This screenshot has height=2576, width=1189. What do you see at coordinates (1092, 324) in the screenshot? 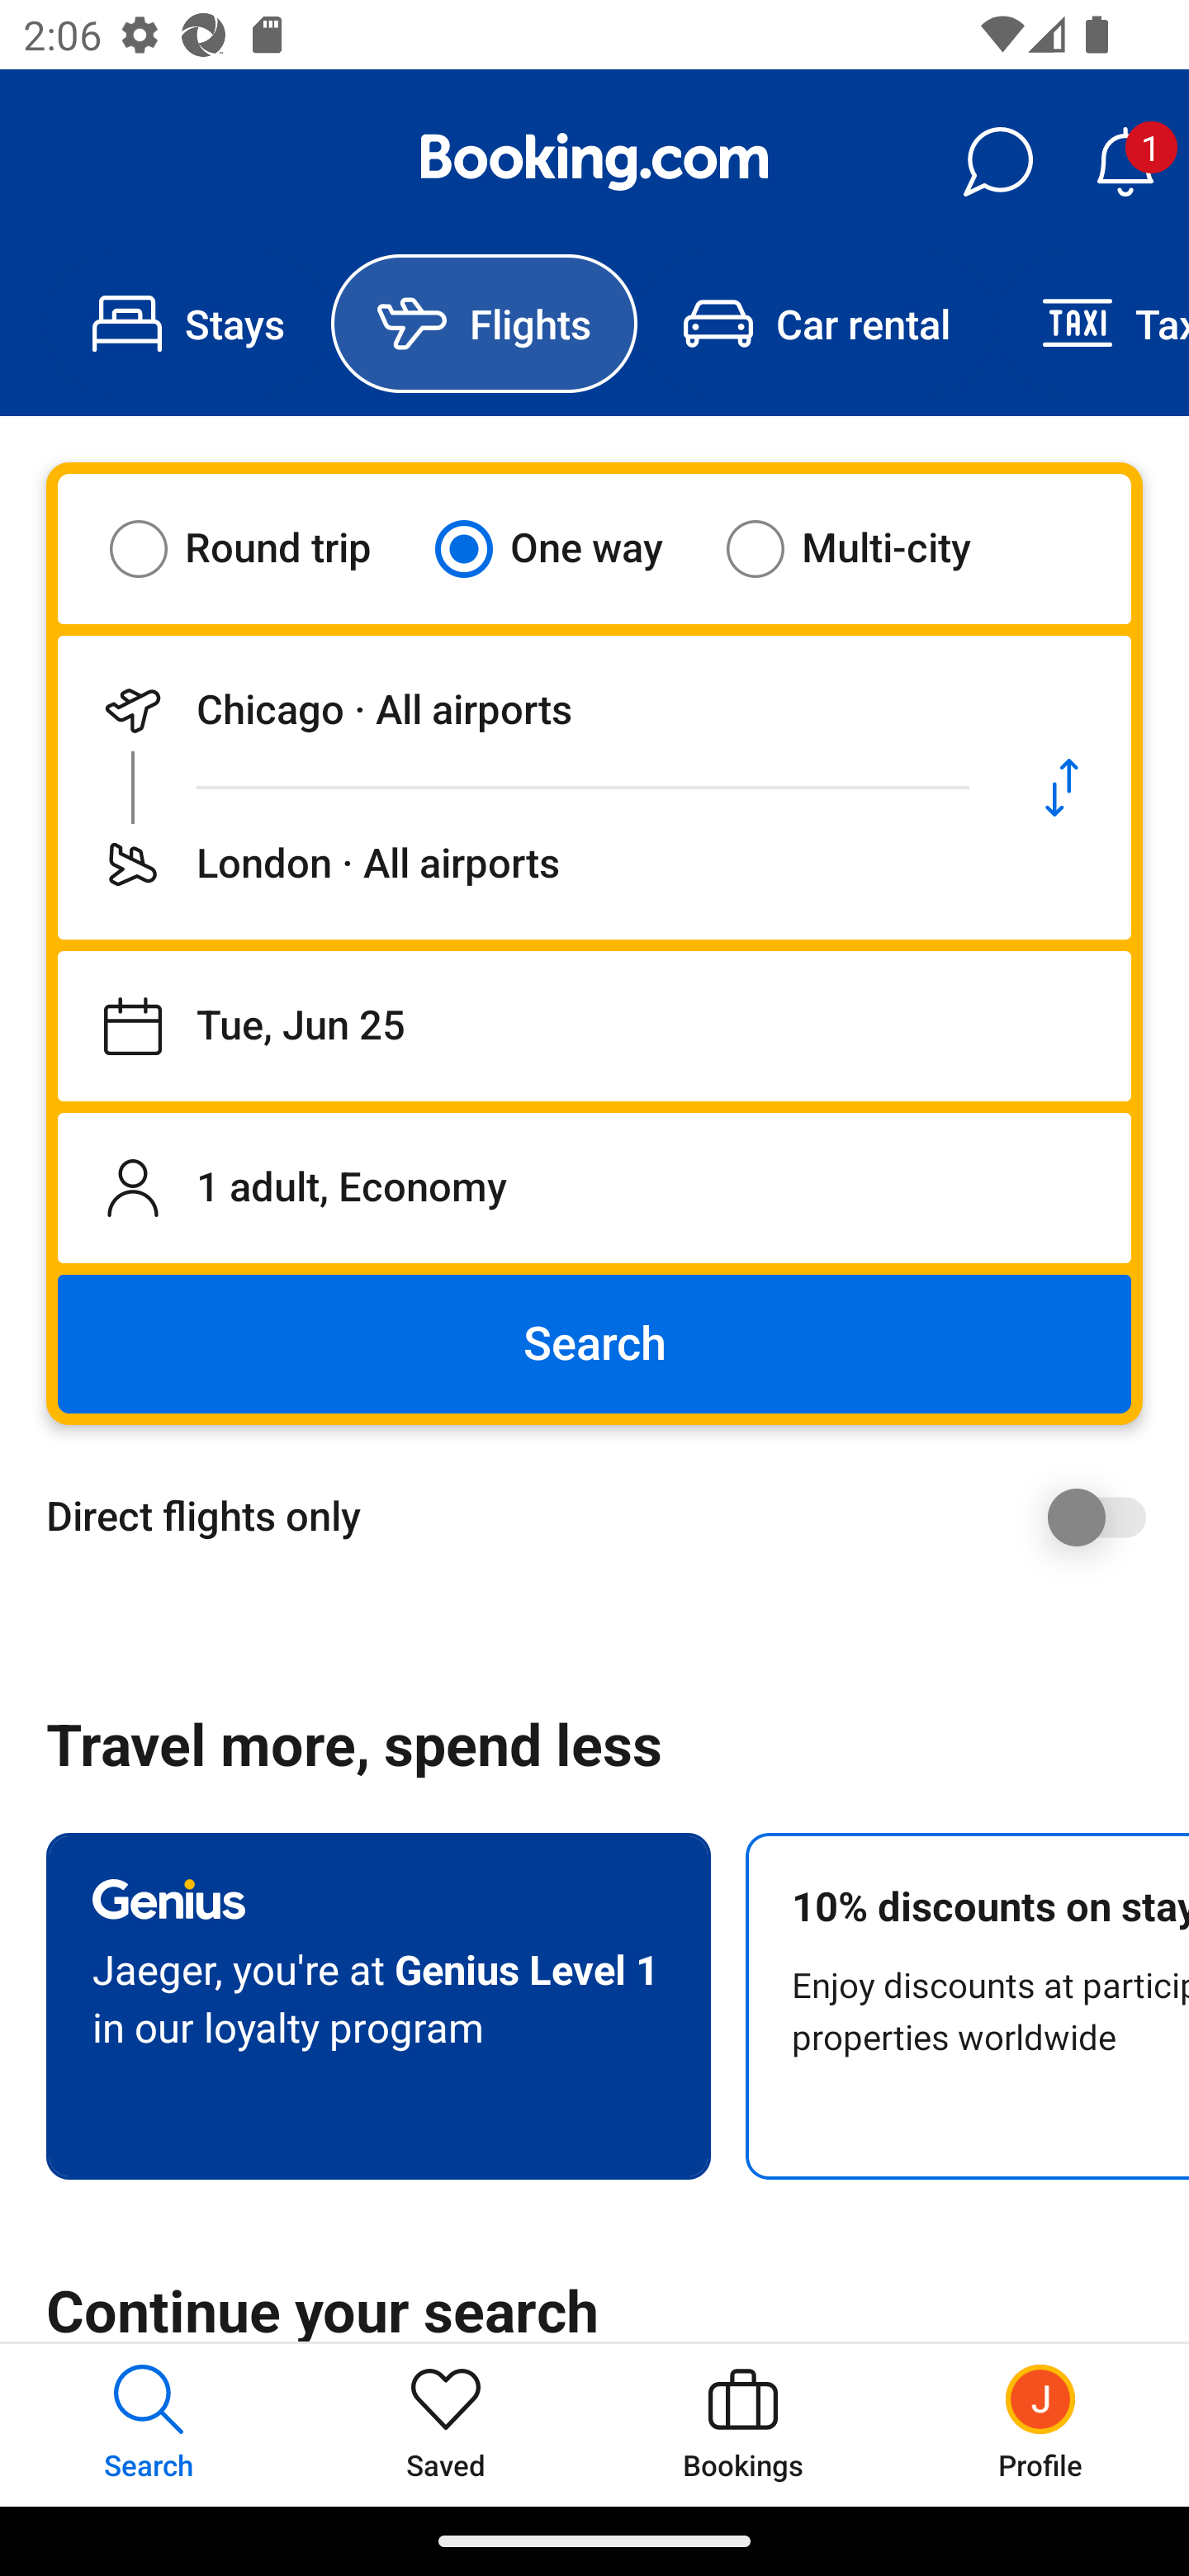
I see `Taxi` at bounding box center [1092, 324].